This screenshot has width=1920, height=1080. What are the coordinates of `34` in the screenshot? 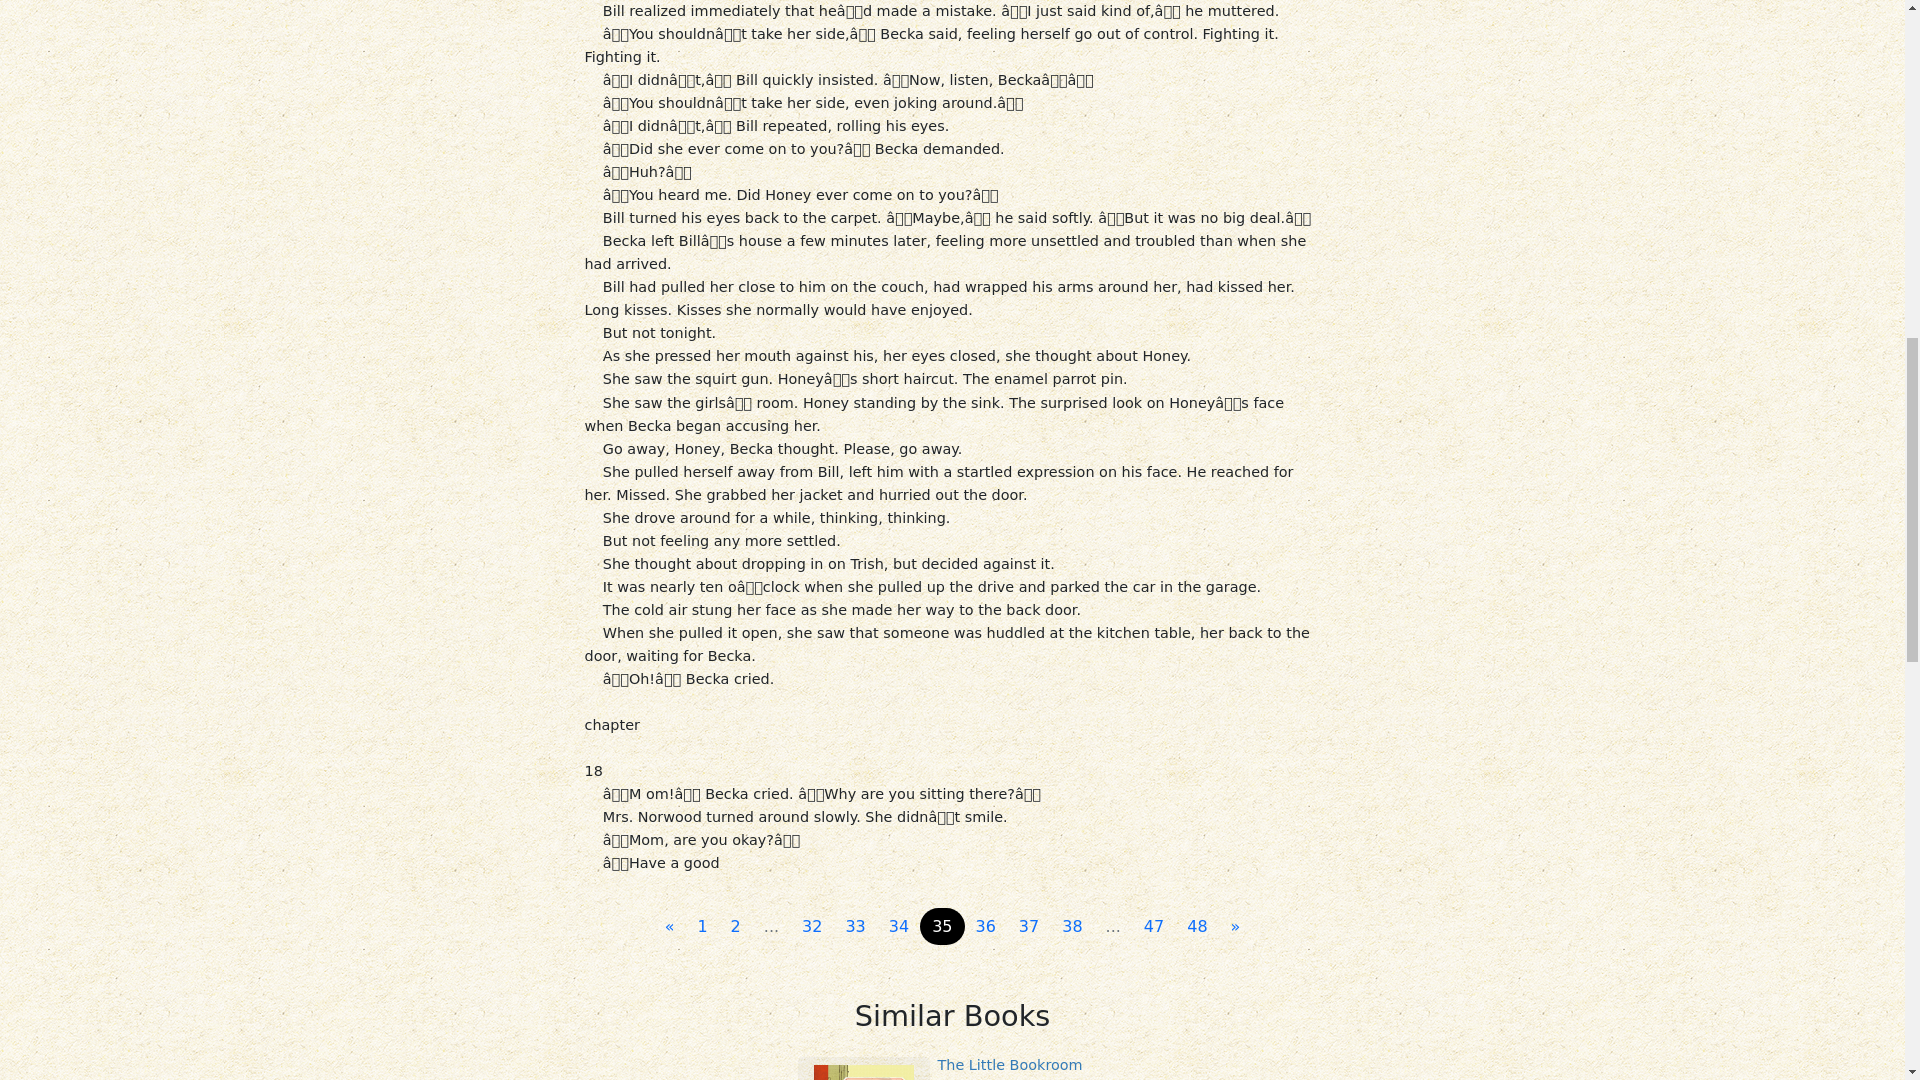 It's located at (899, 927).